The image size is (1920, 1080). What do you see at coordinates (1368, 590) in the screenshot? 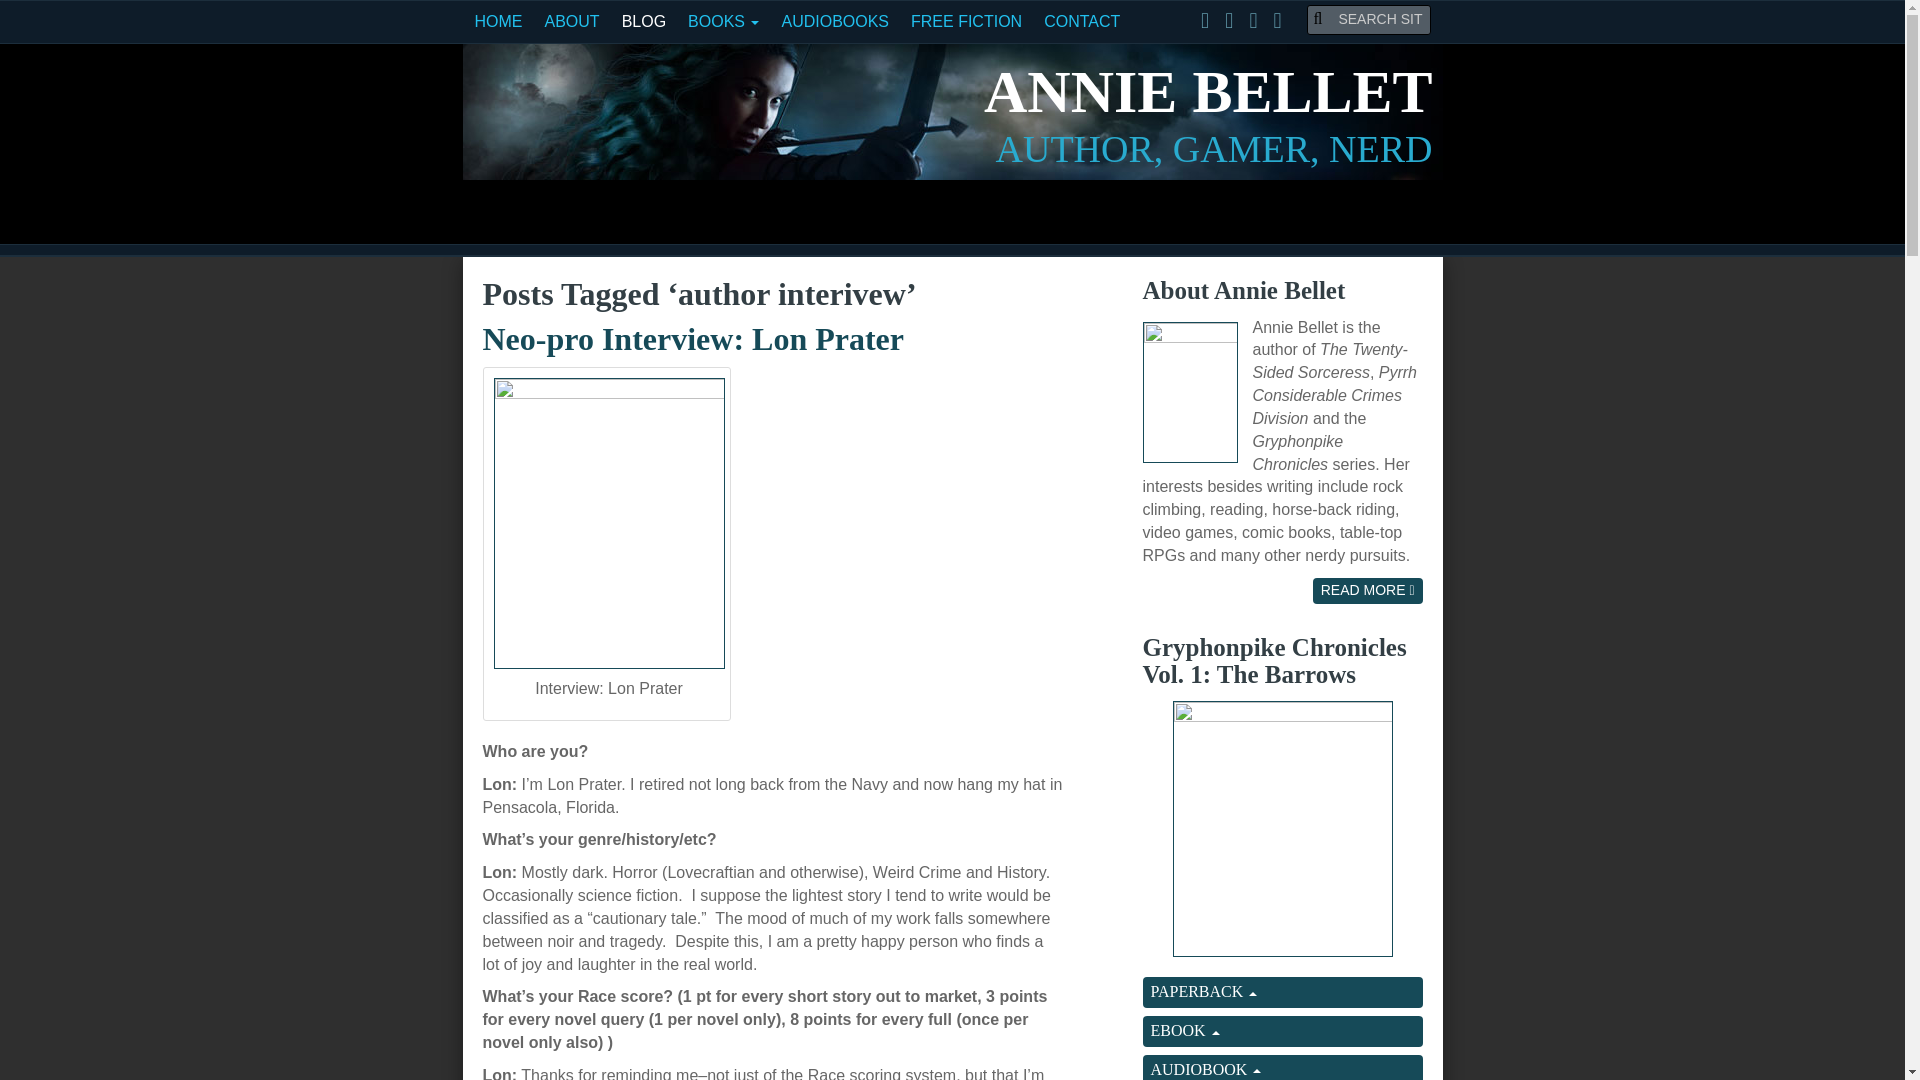
I see `READ MORE` at bounding box center [1368, 590].